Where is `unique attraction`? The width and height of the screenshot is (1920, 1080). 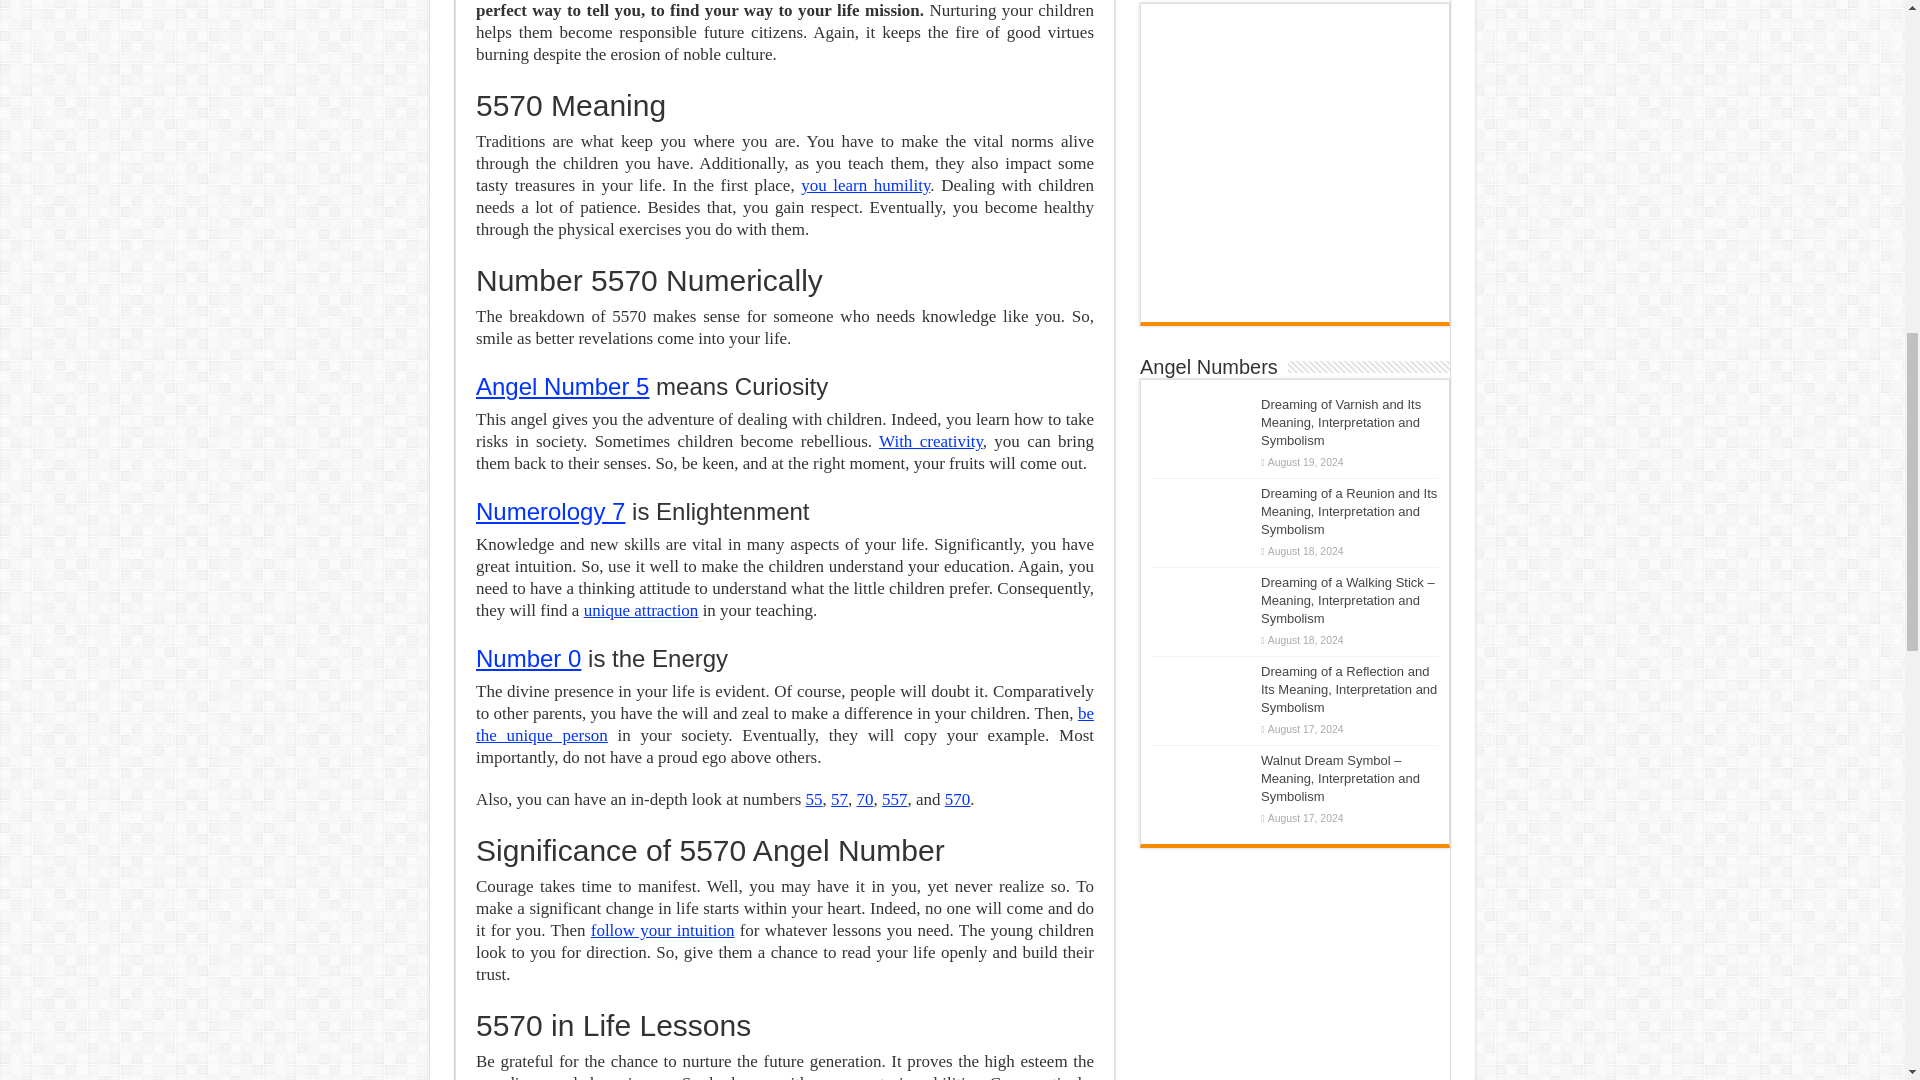
unique attraction is located at coordinates (640, 610).